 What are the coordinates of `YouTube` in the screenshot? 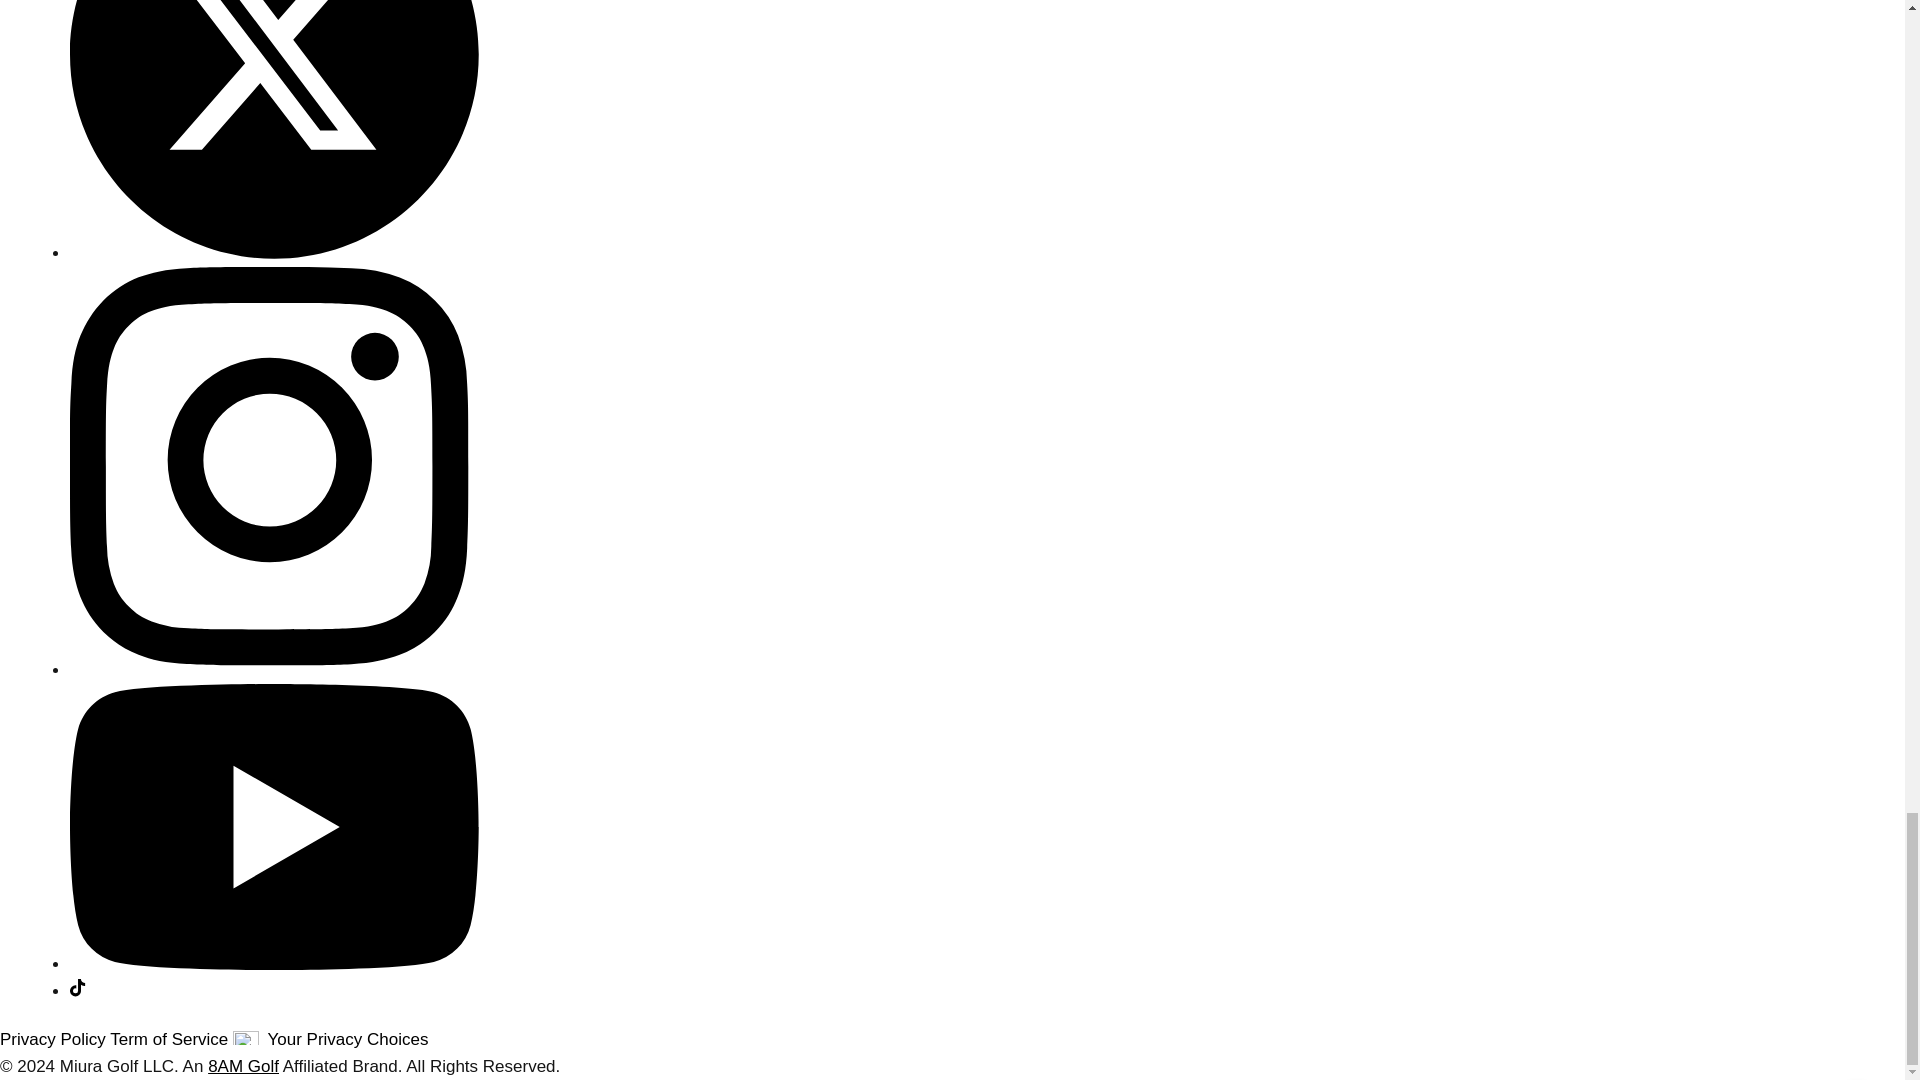 It's located at (274, 964).